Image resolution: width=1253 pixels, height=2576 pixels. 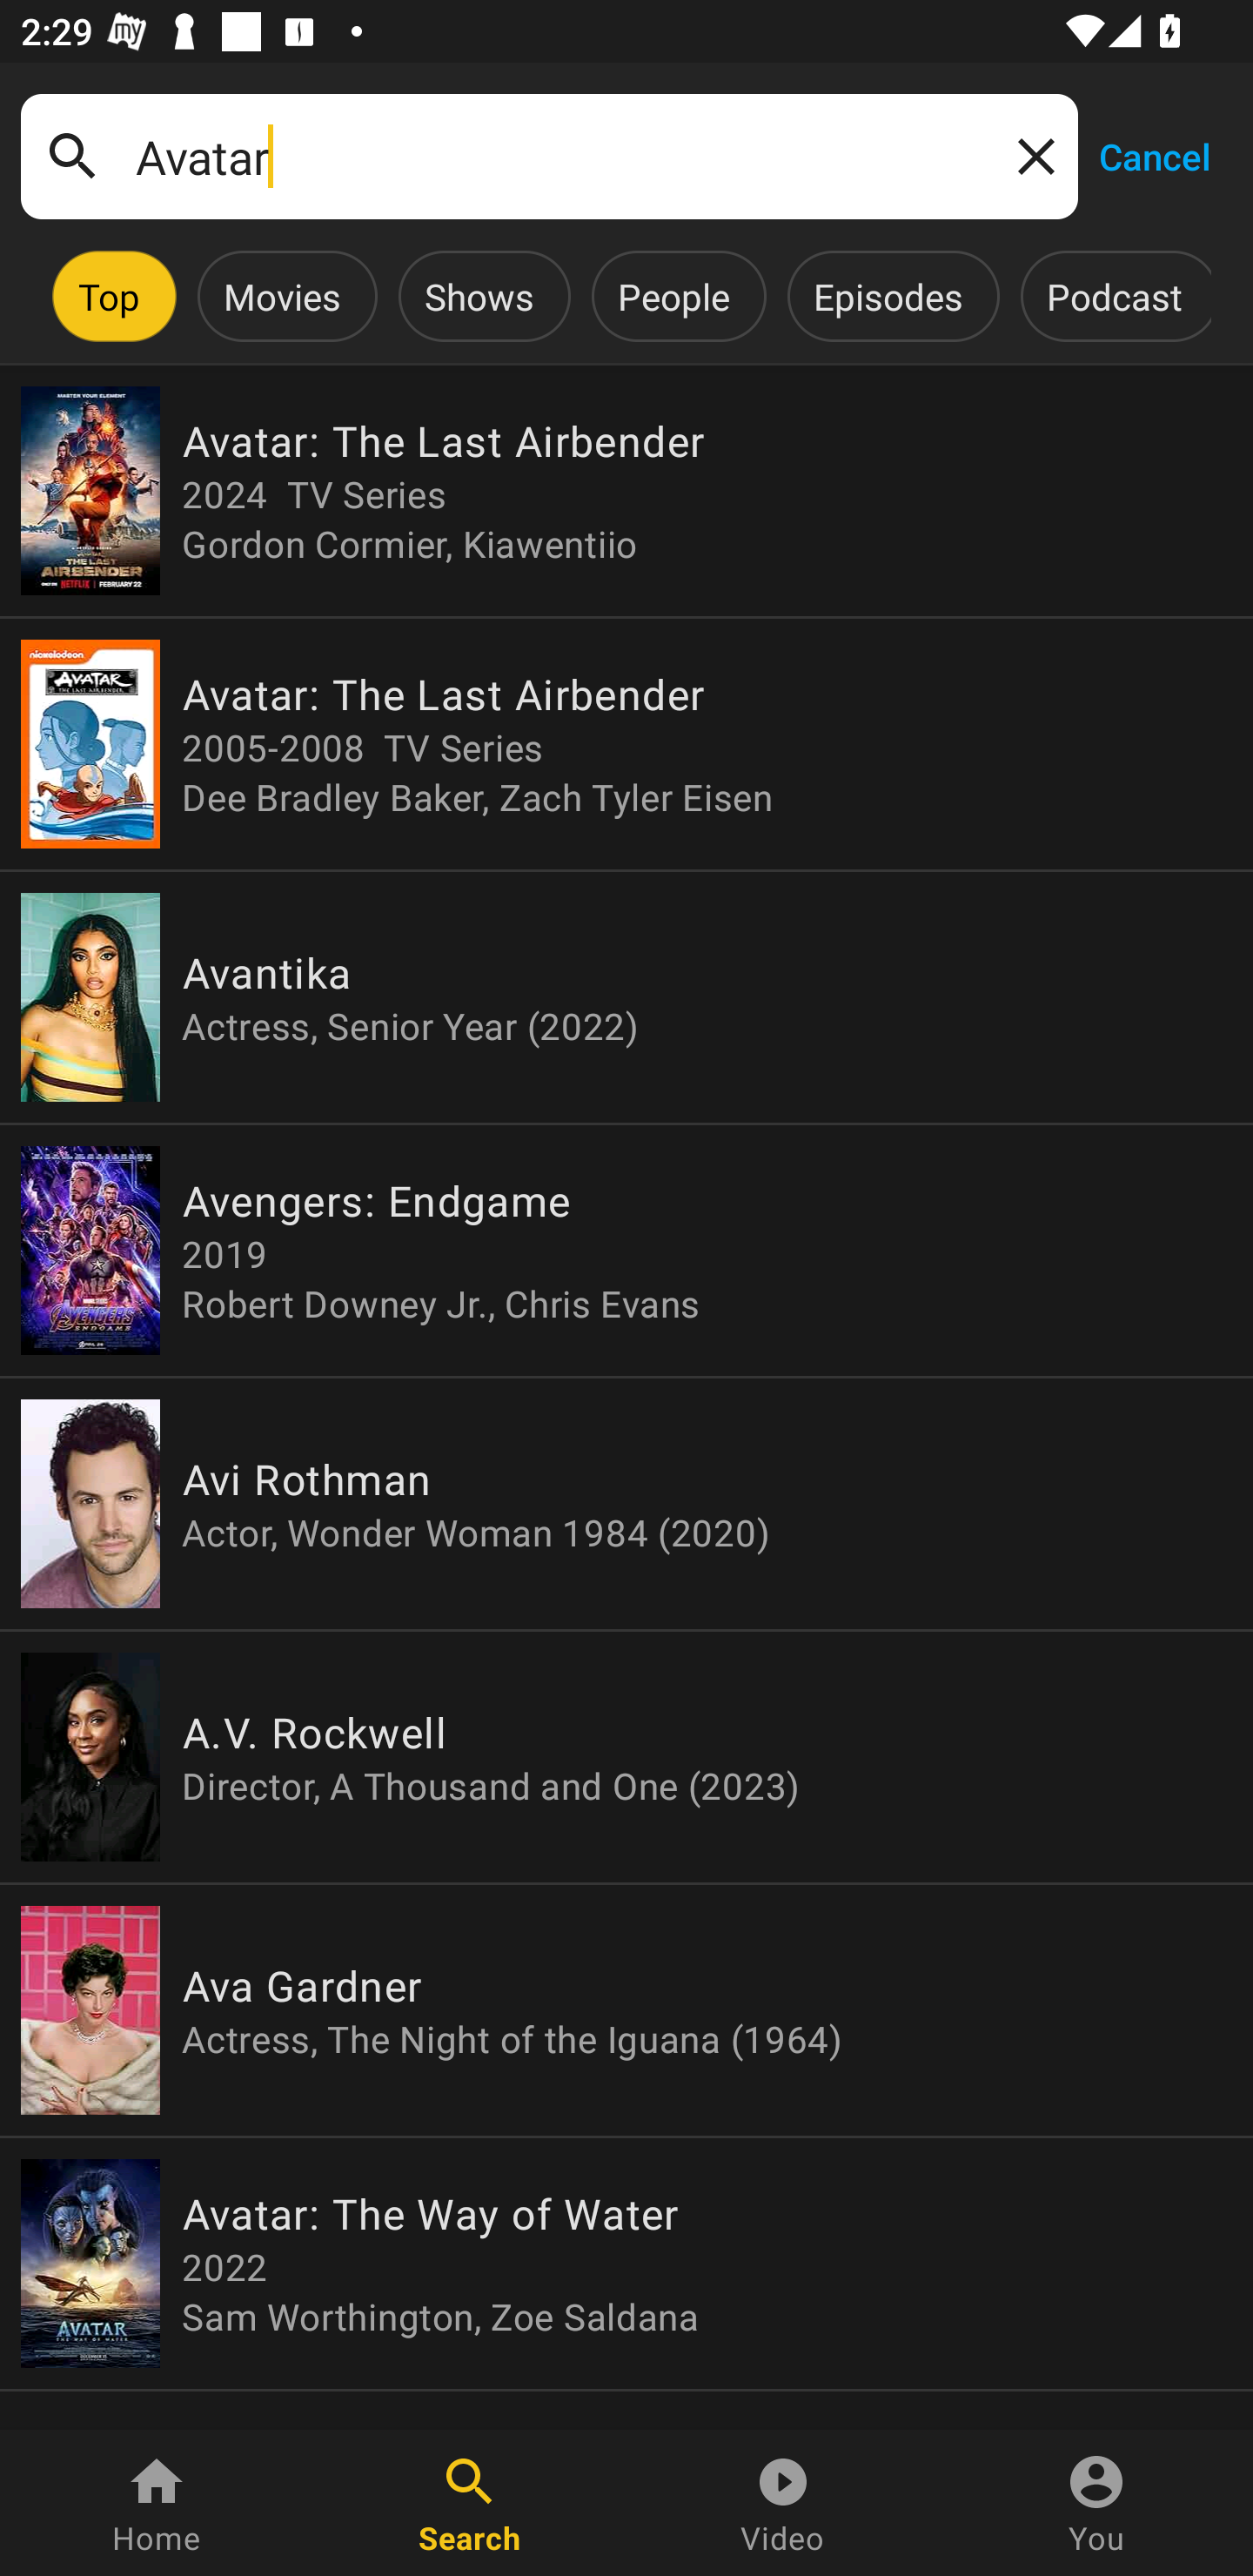 What do you see at coordinates (549, 157) in the screenshot?
I see `Avatar` at bounding box center [549, 157].